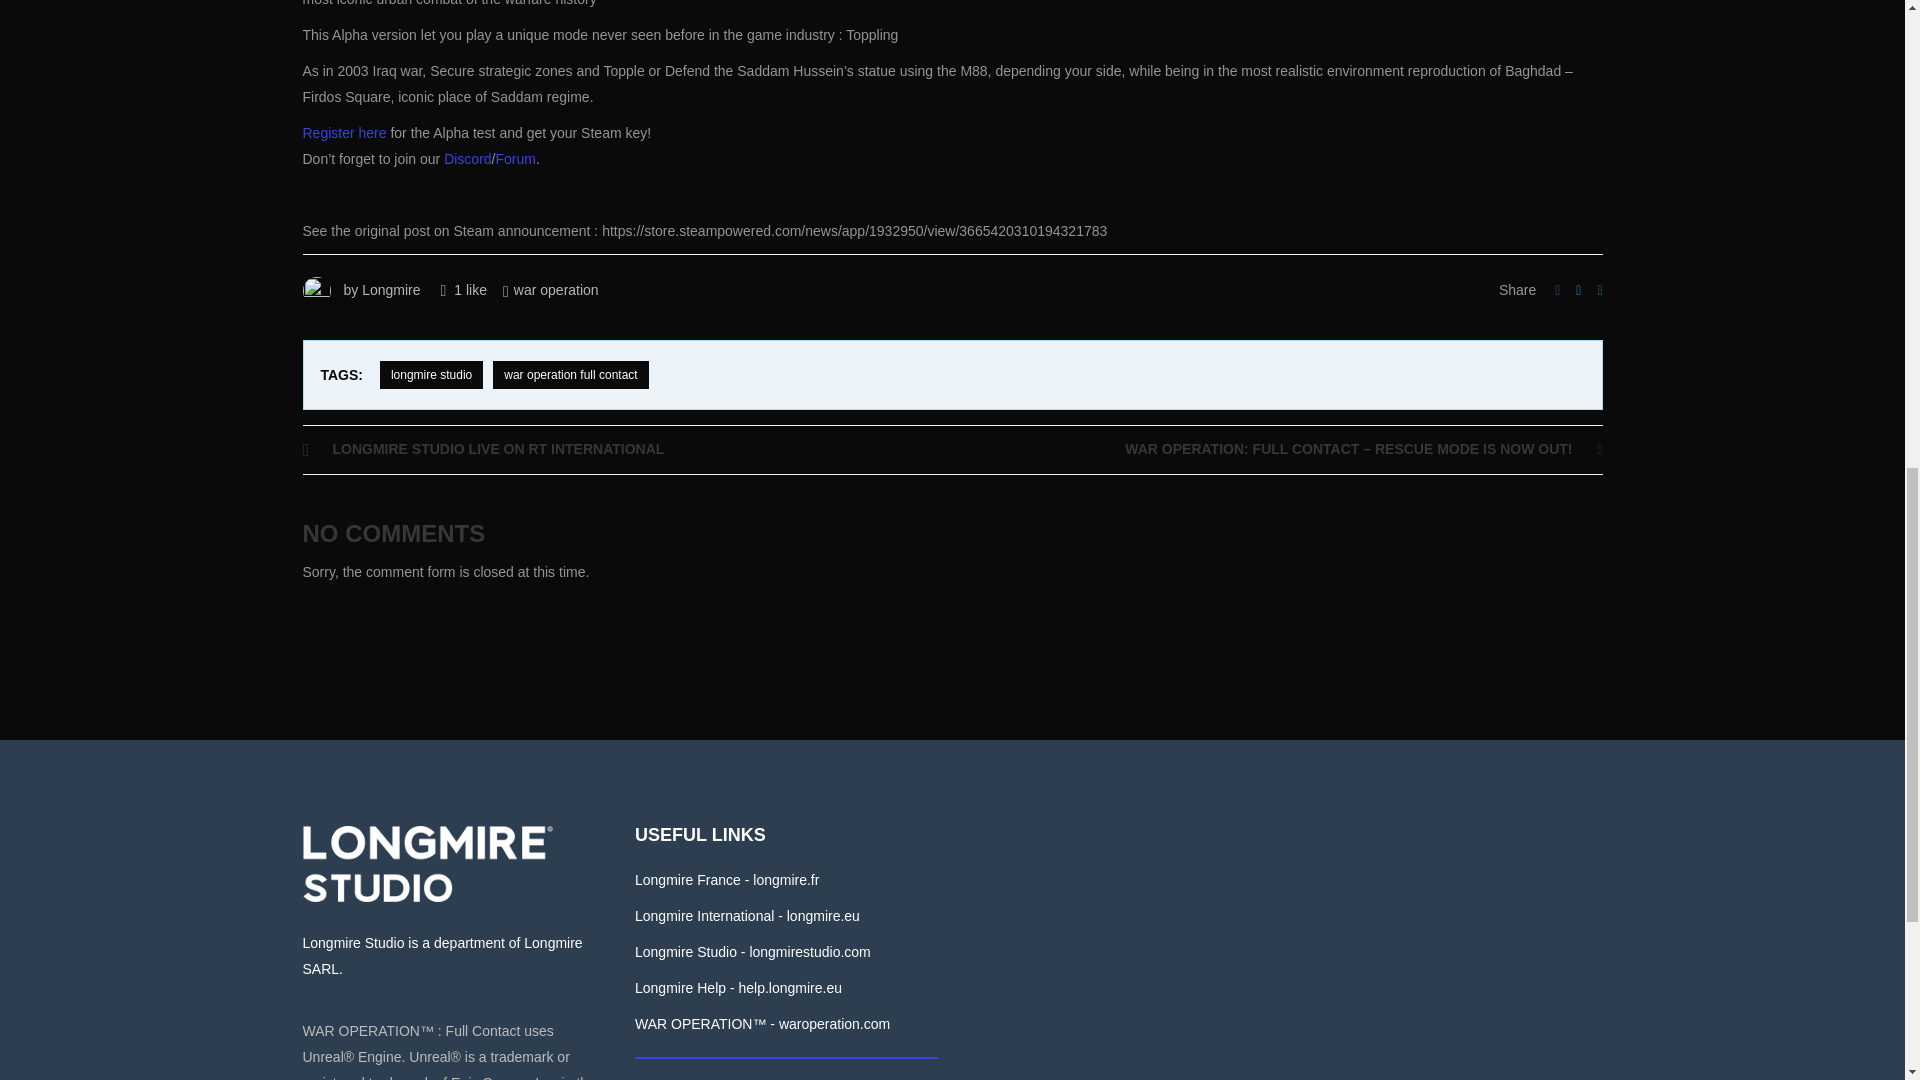 This screenshot has width=1920, height=1080. I want to click on war operation, so click(556, 290).